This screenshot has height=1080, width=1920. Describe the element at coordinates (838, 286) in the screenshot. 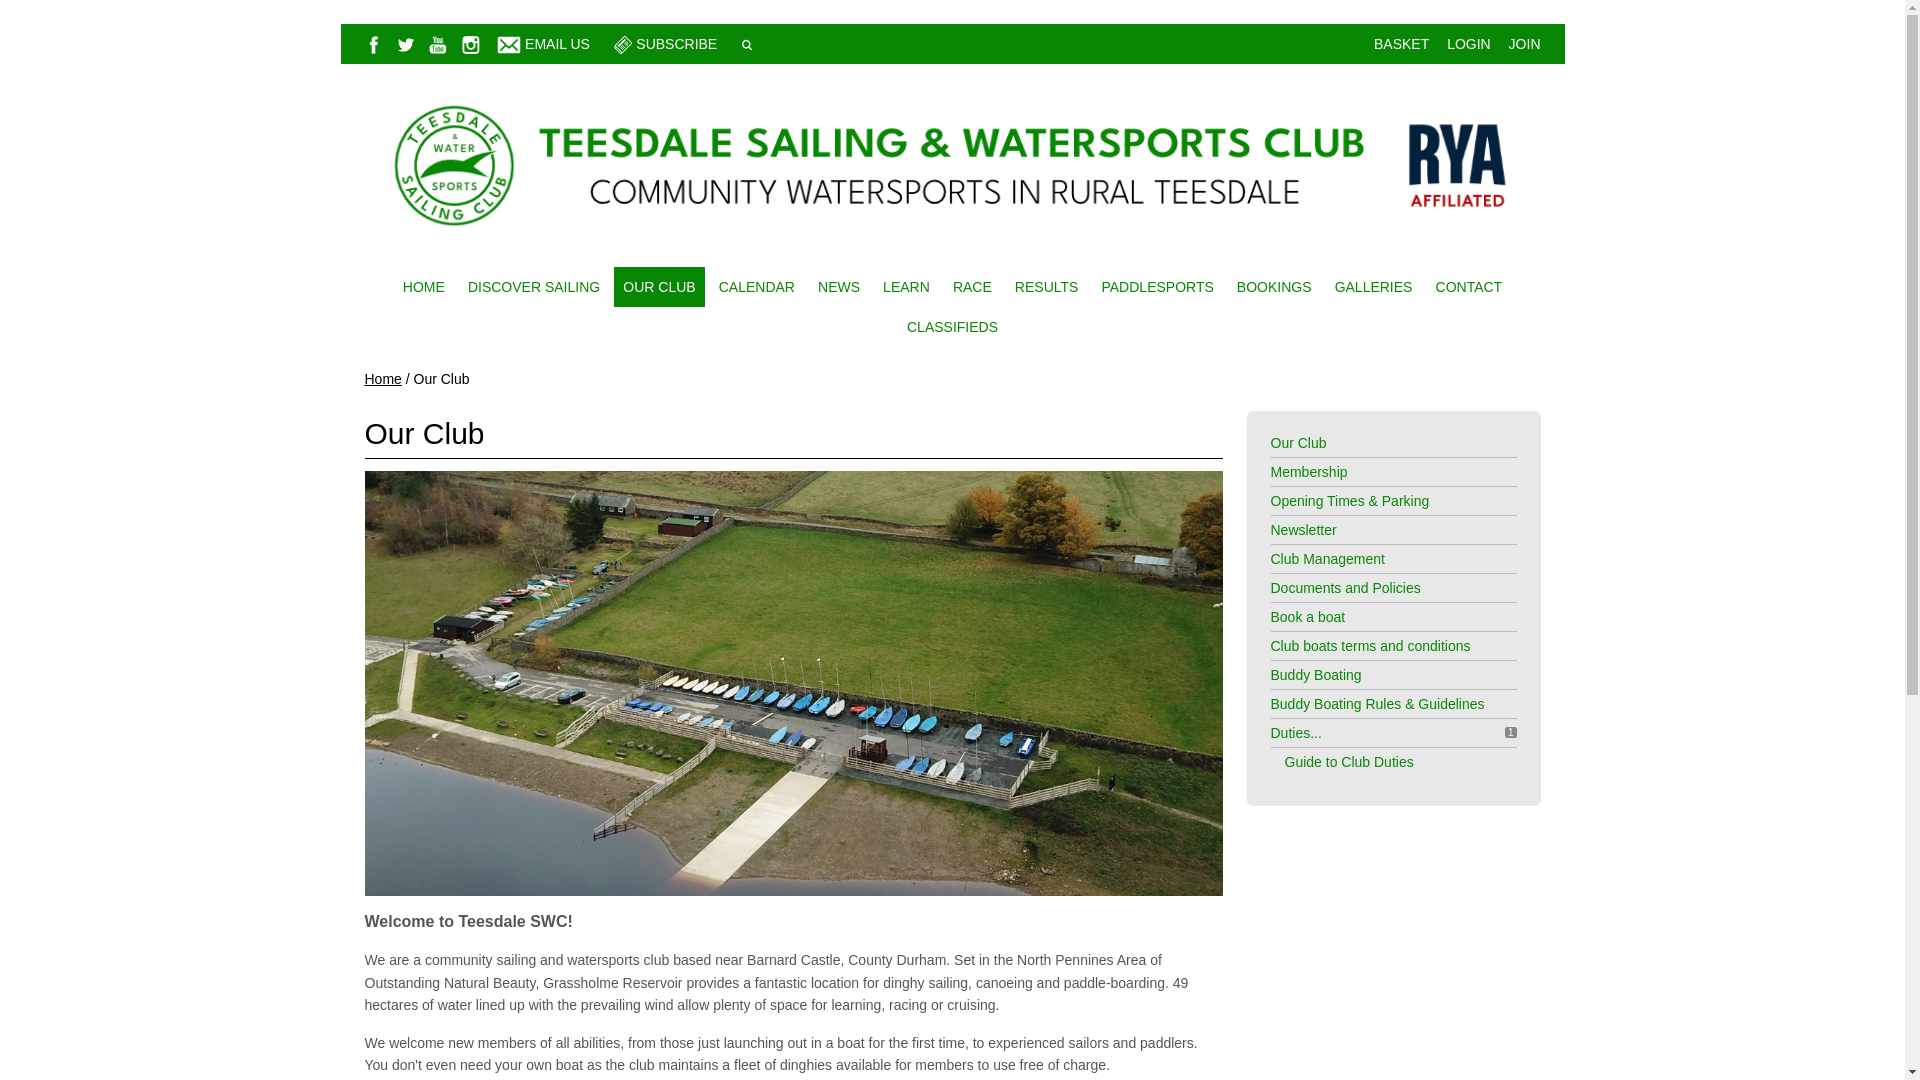

I see `NEWS` at that location.